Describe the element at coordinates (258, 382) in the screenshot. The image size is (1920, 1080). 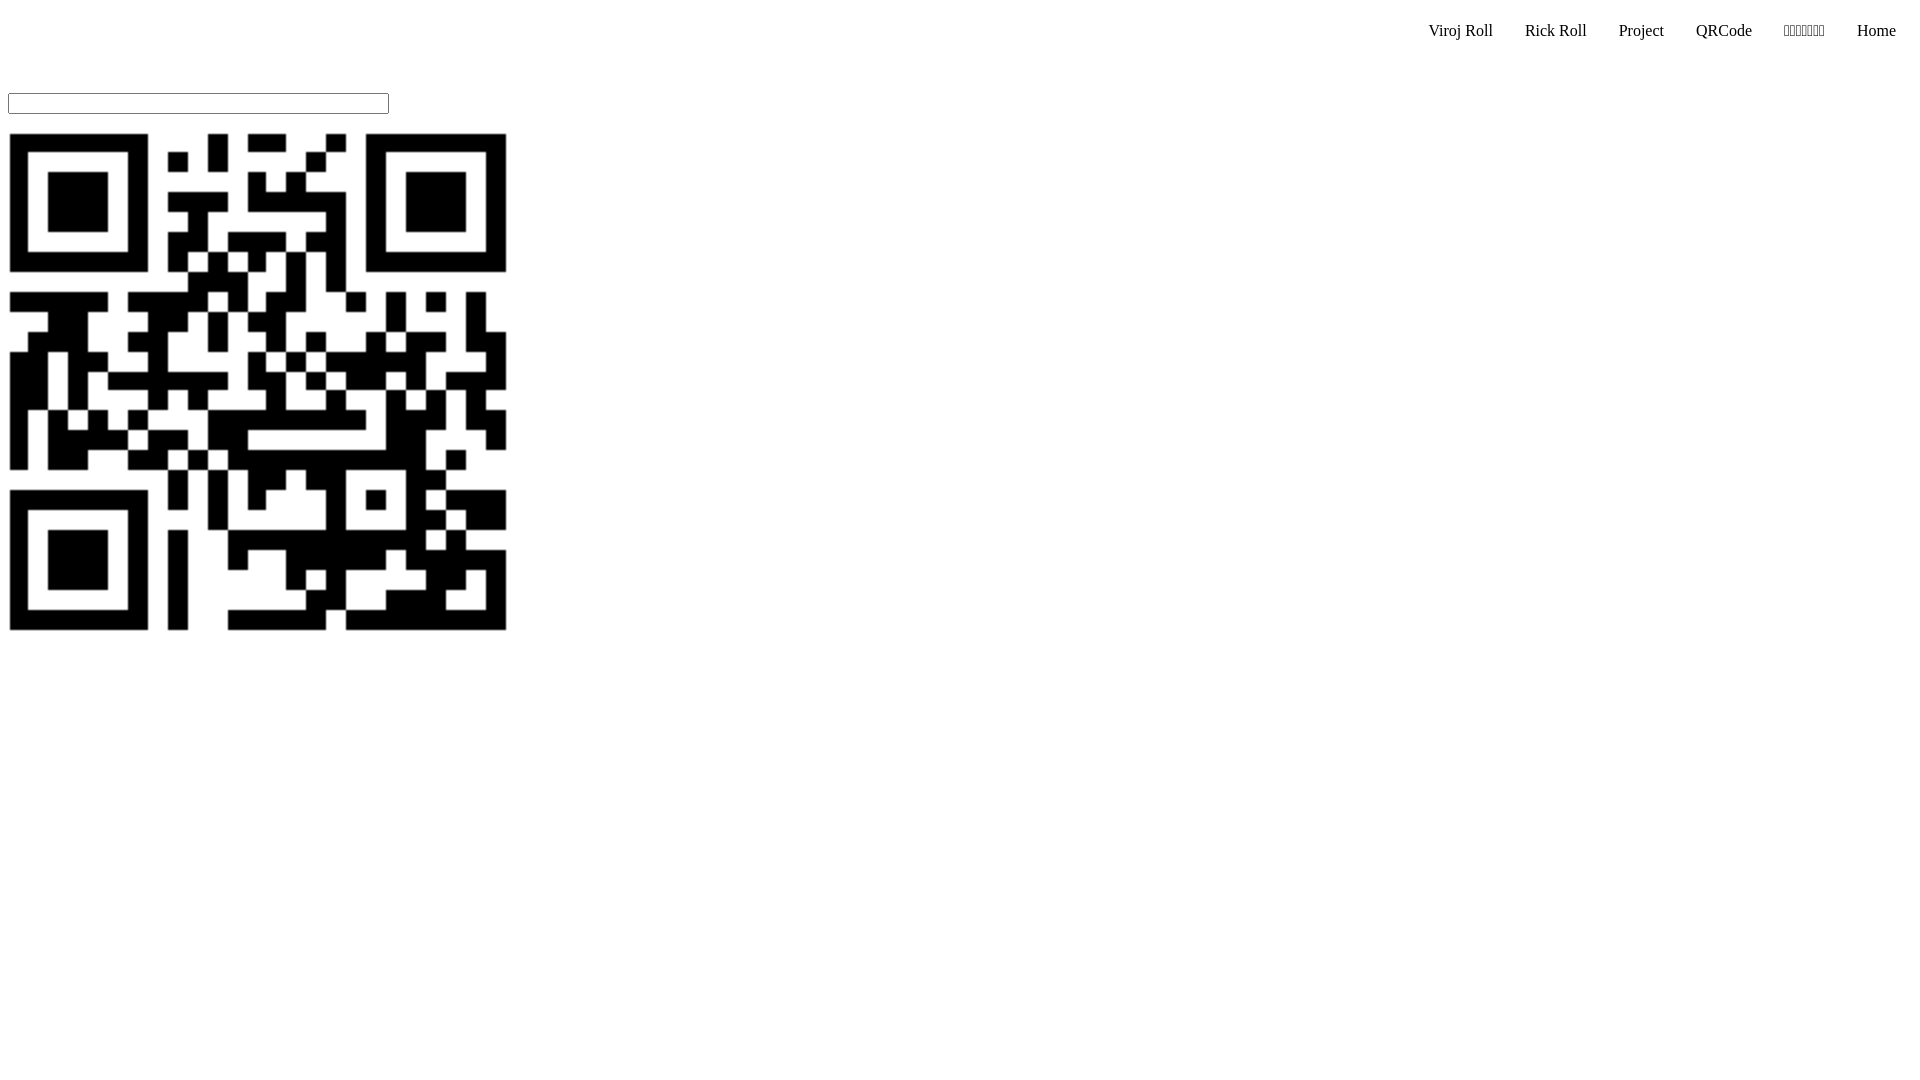
I see `HELLO` at that location.